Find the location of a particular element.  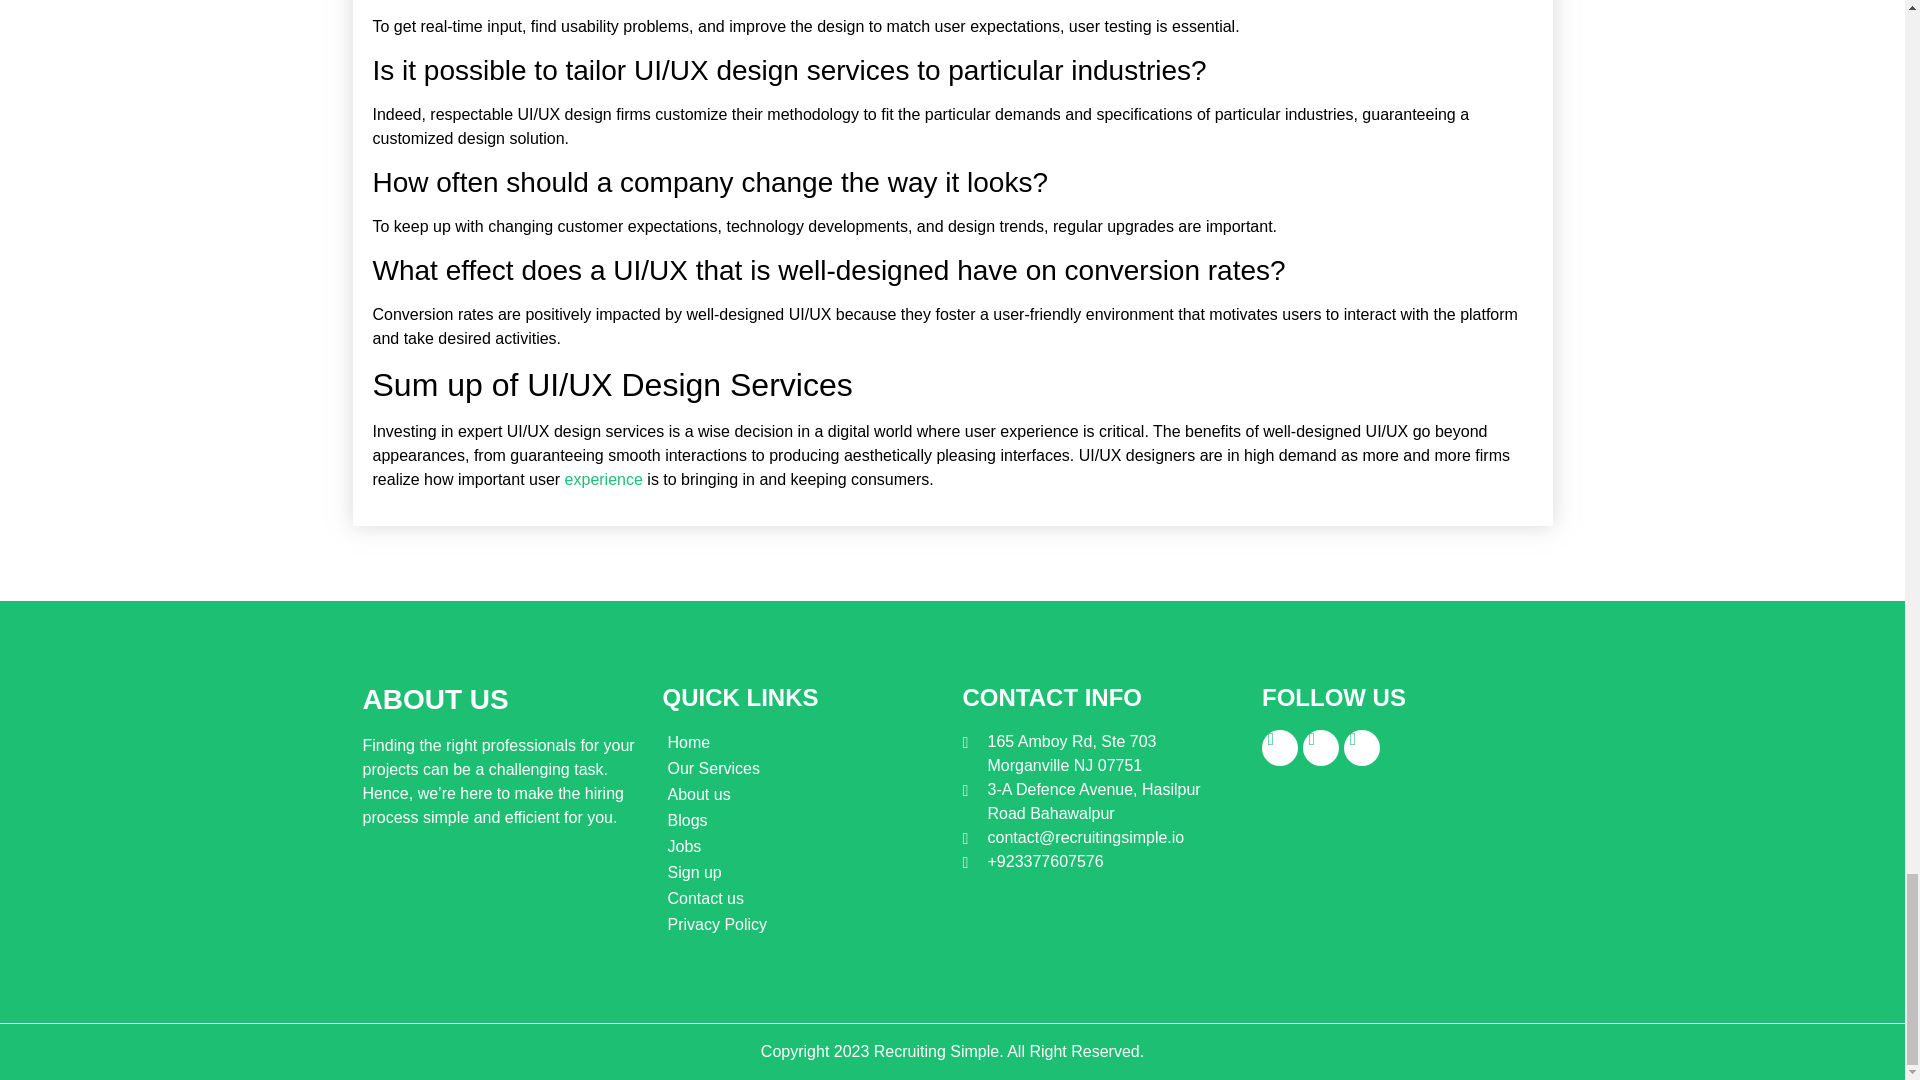

Home is located at coordinates (802, 743).